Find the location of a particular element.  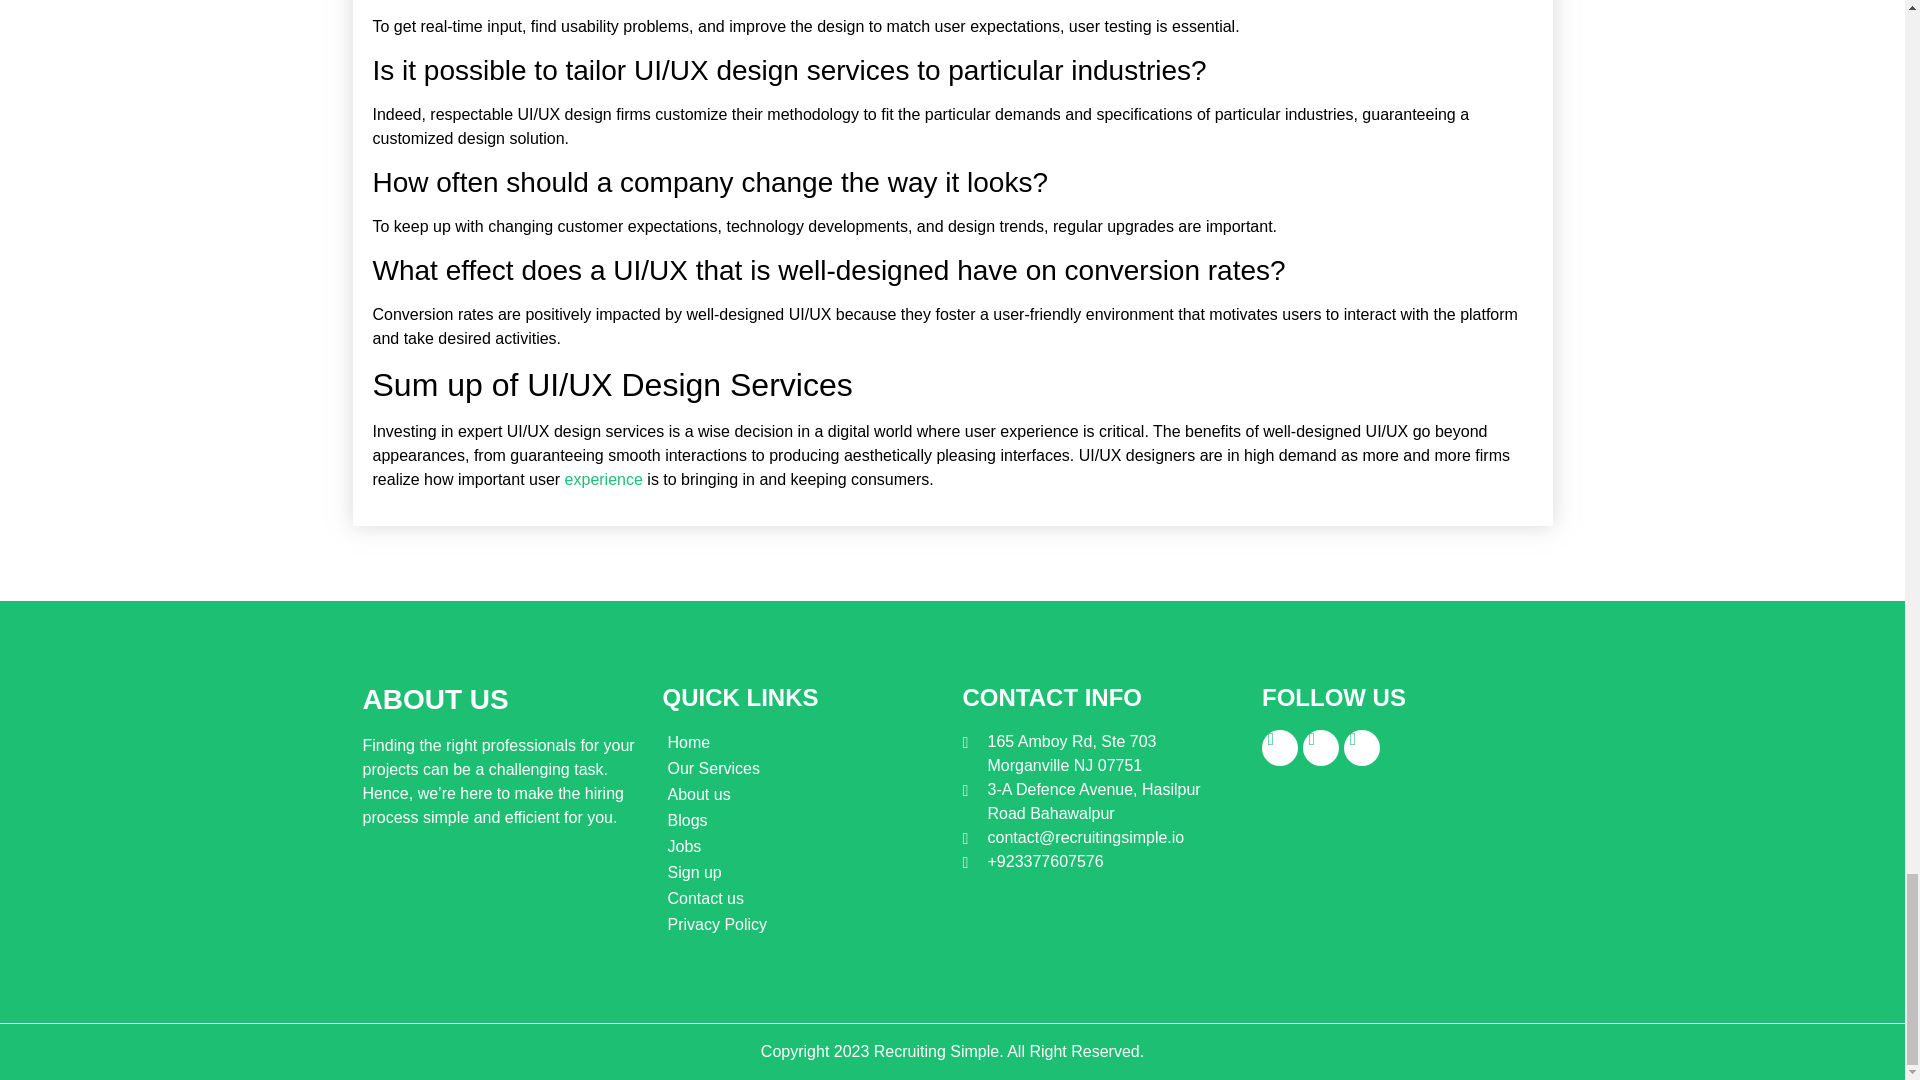

Home is located at coordinates (802, 743).